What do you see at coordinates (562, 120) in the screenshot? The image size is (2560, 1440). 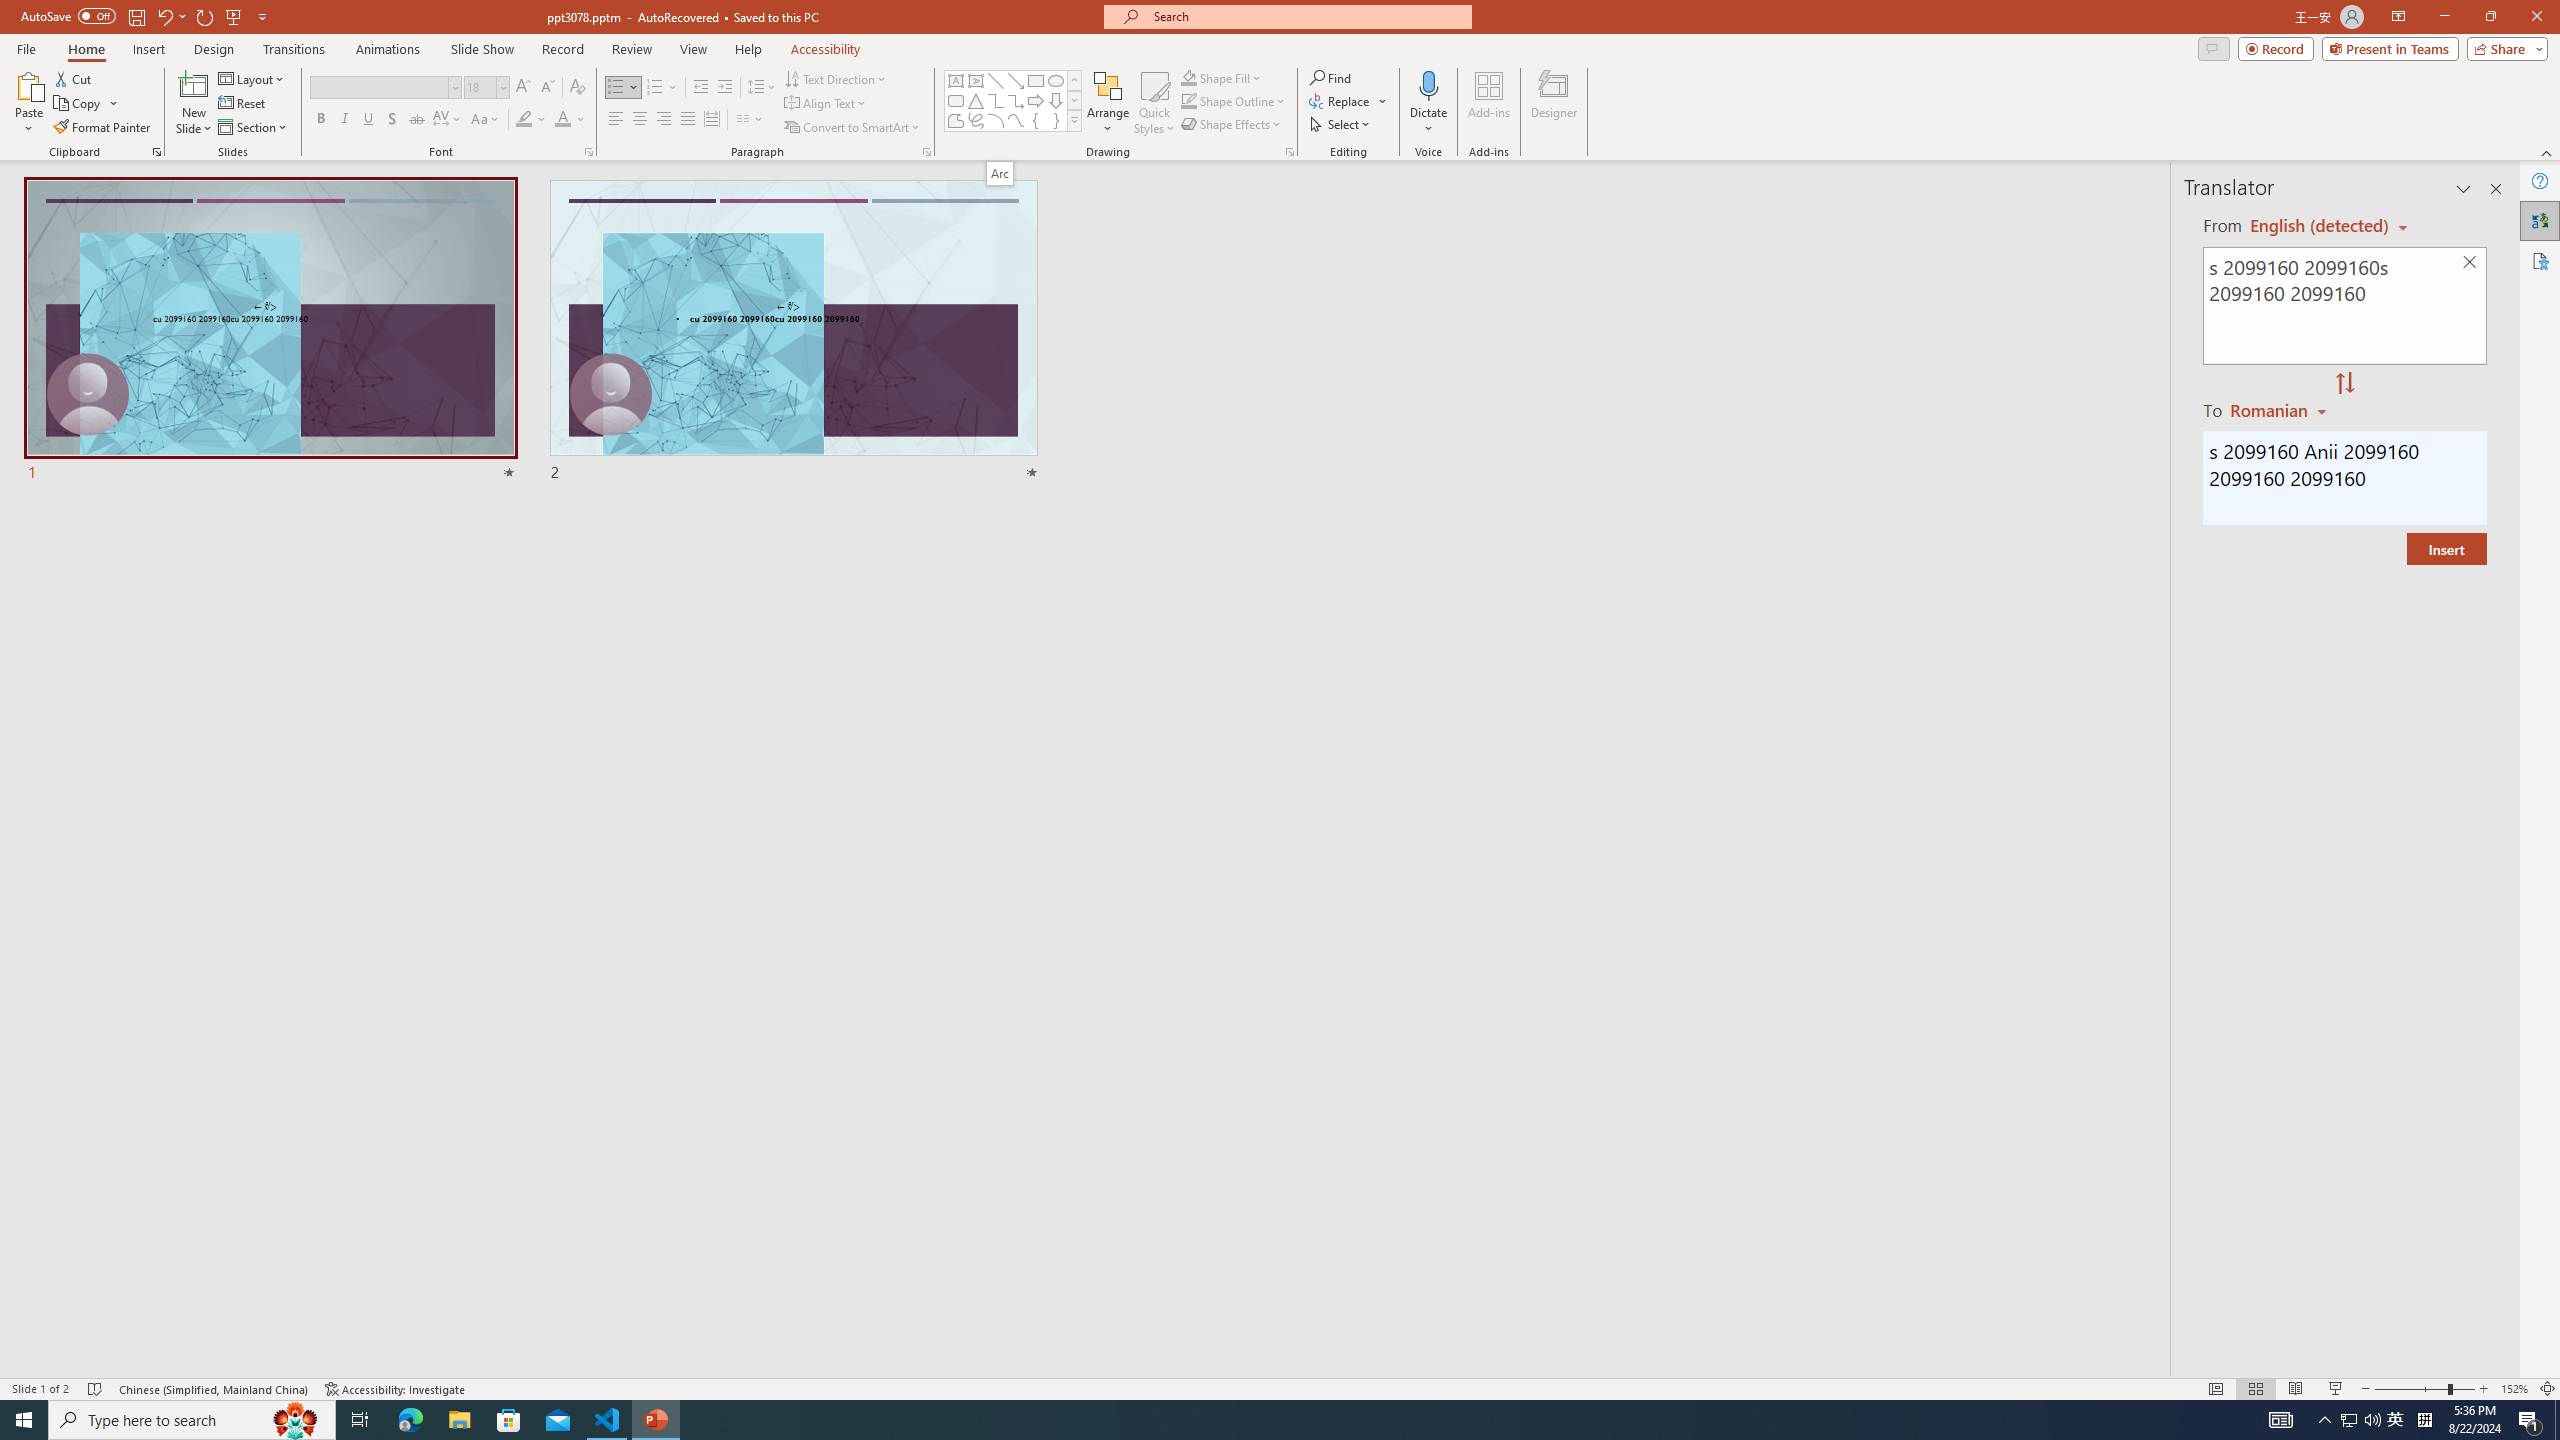 I see `Font Color Red` at bounding box center [562, 120].